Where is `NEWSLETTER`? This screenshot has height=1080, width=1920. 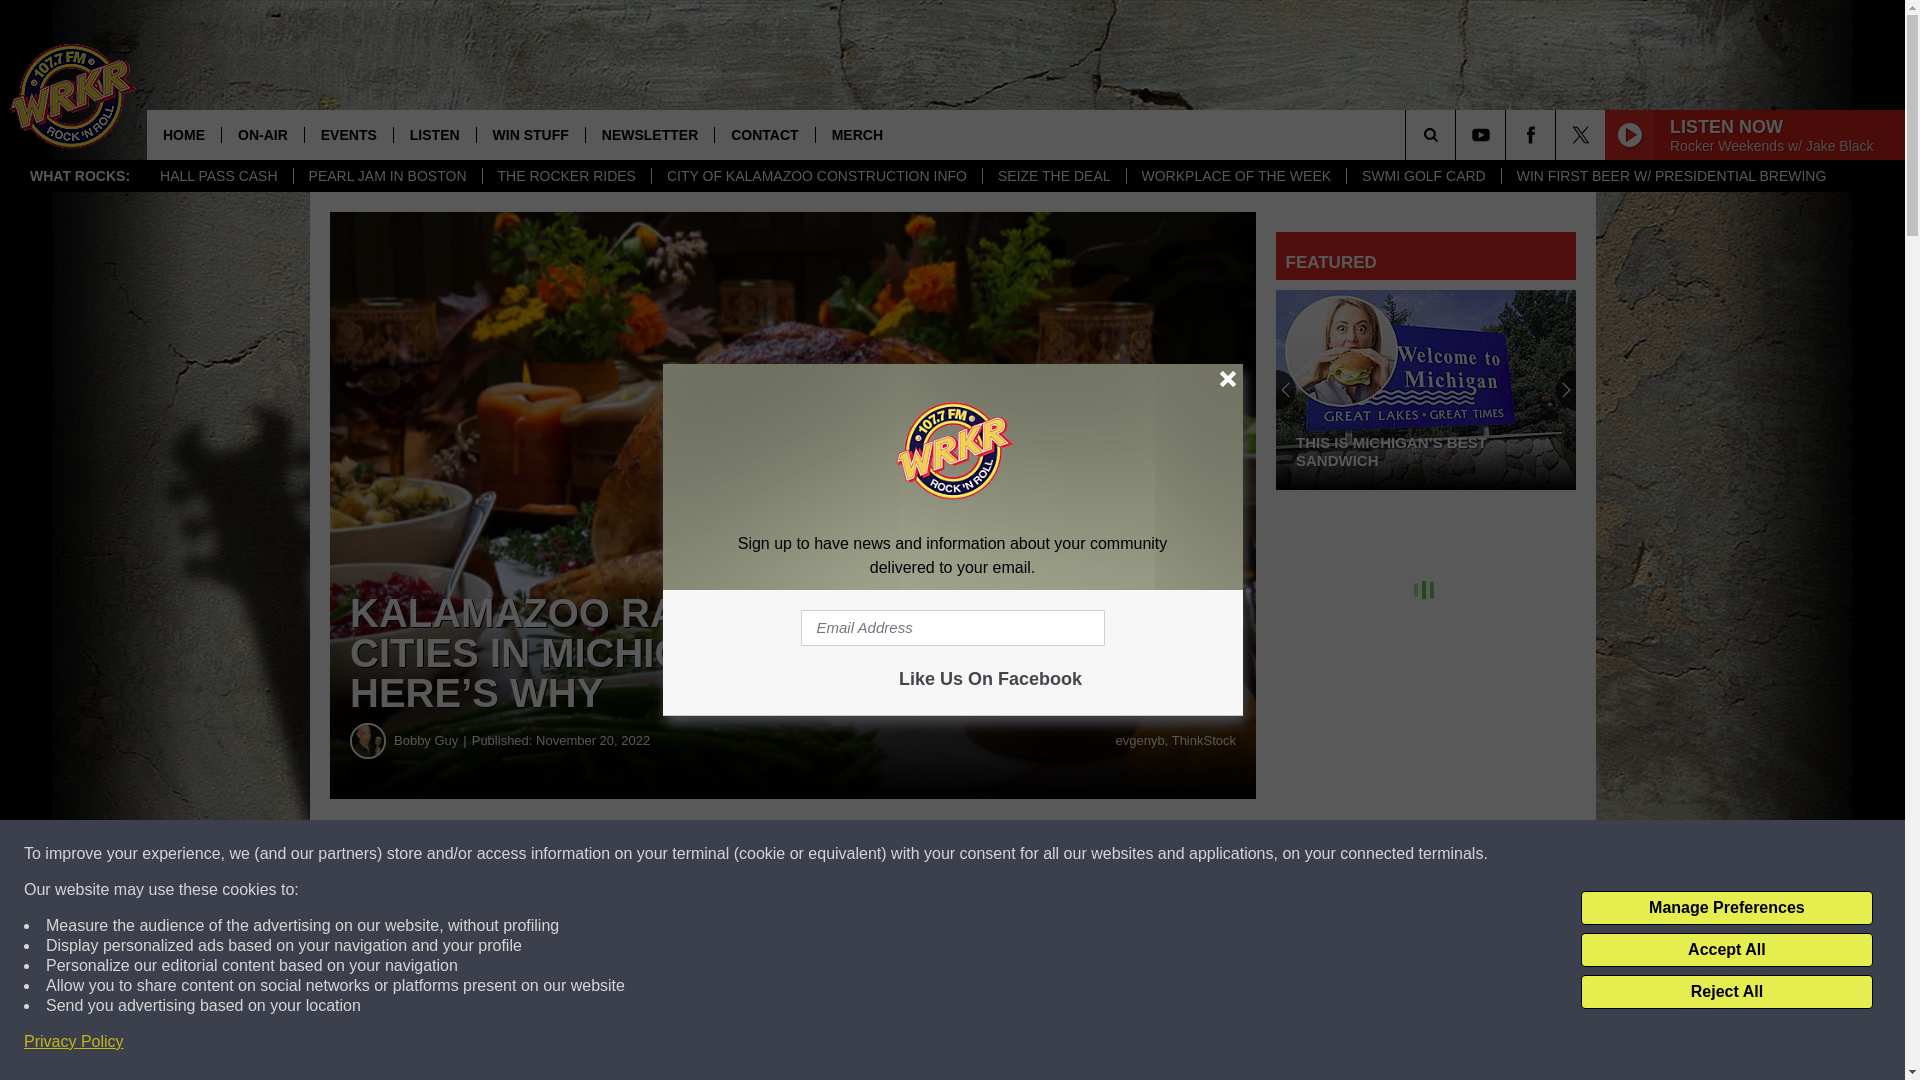 NEWSLETTER is located at coordinates (650, 134).